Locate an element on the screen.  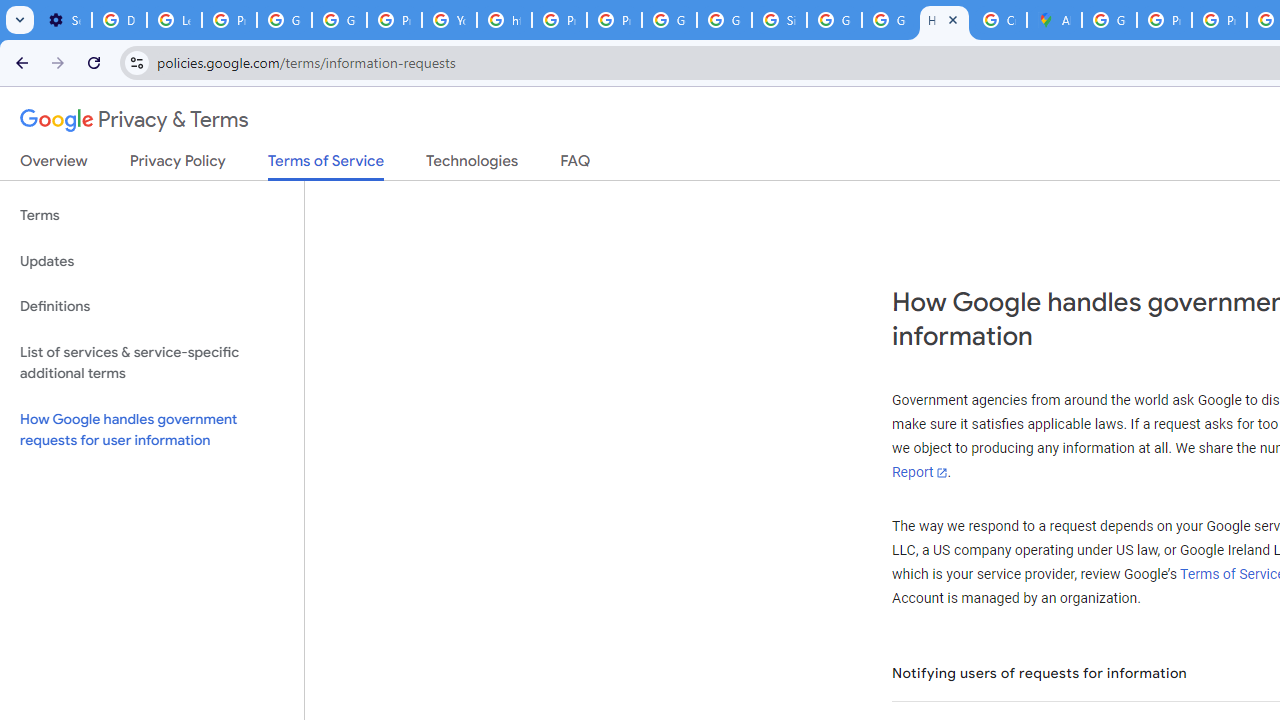
Settings - On startup is located at coordinates (64, 20).